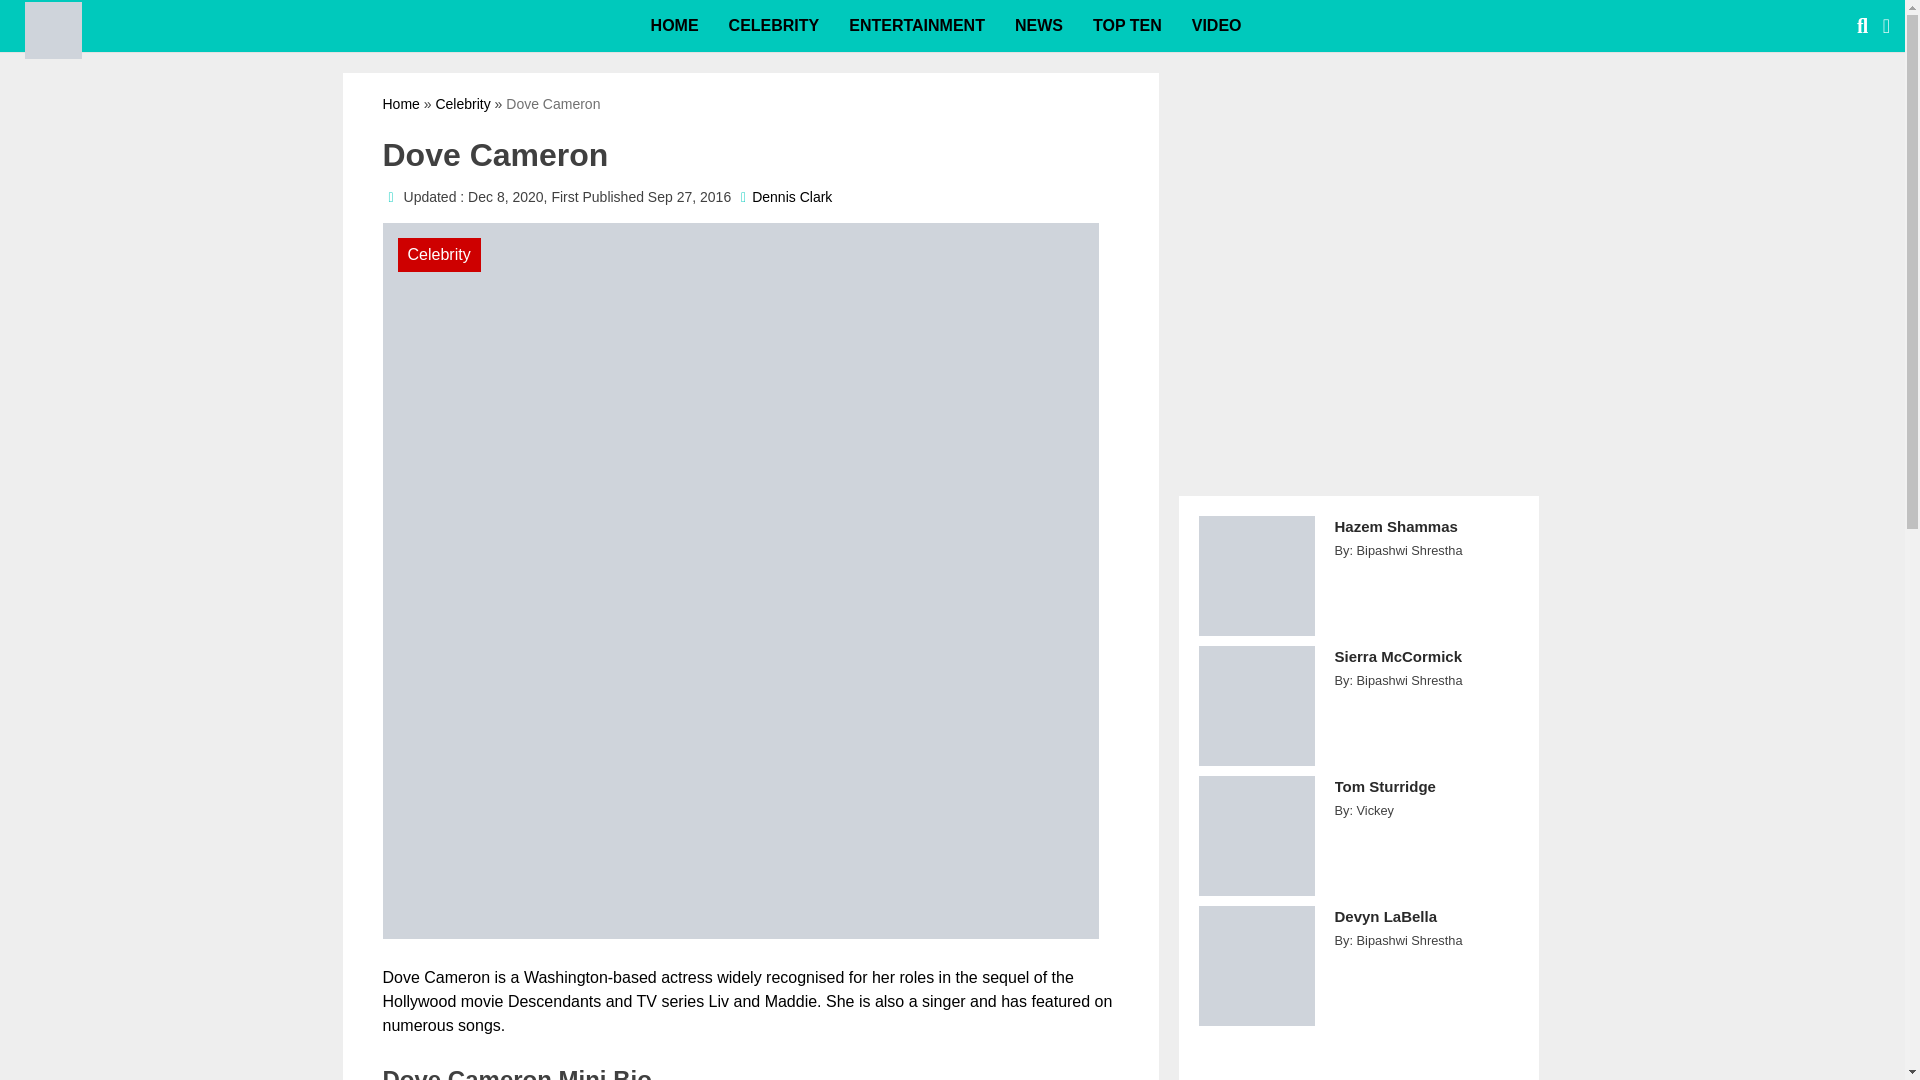 Image resolution: width=1920 pixels, height=1080 pixels. I want to click on CELEBRITY, so click(774, 26).